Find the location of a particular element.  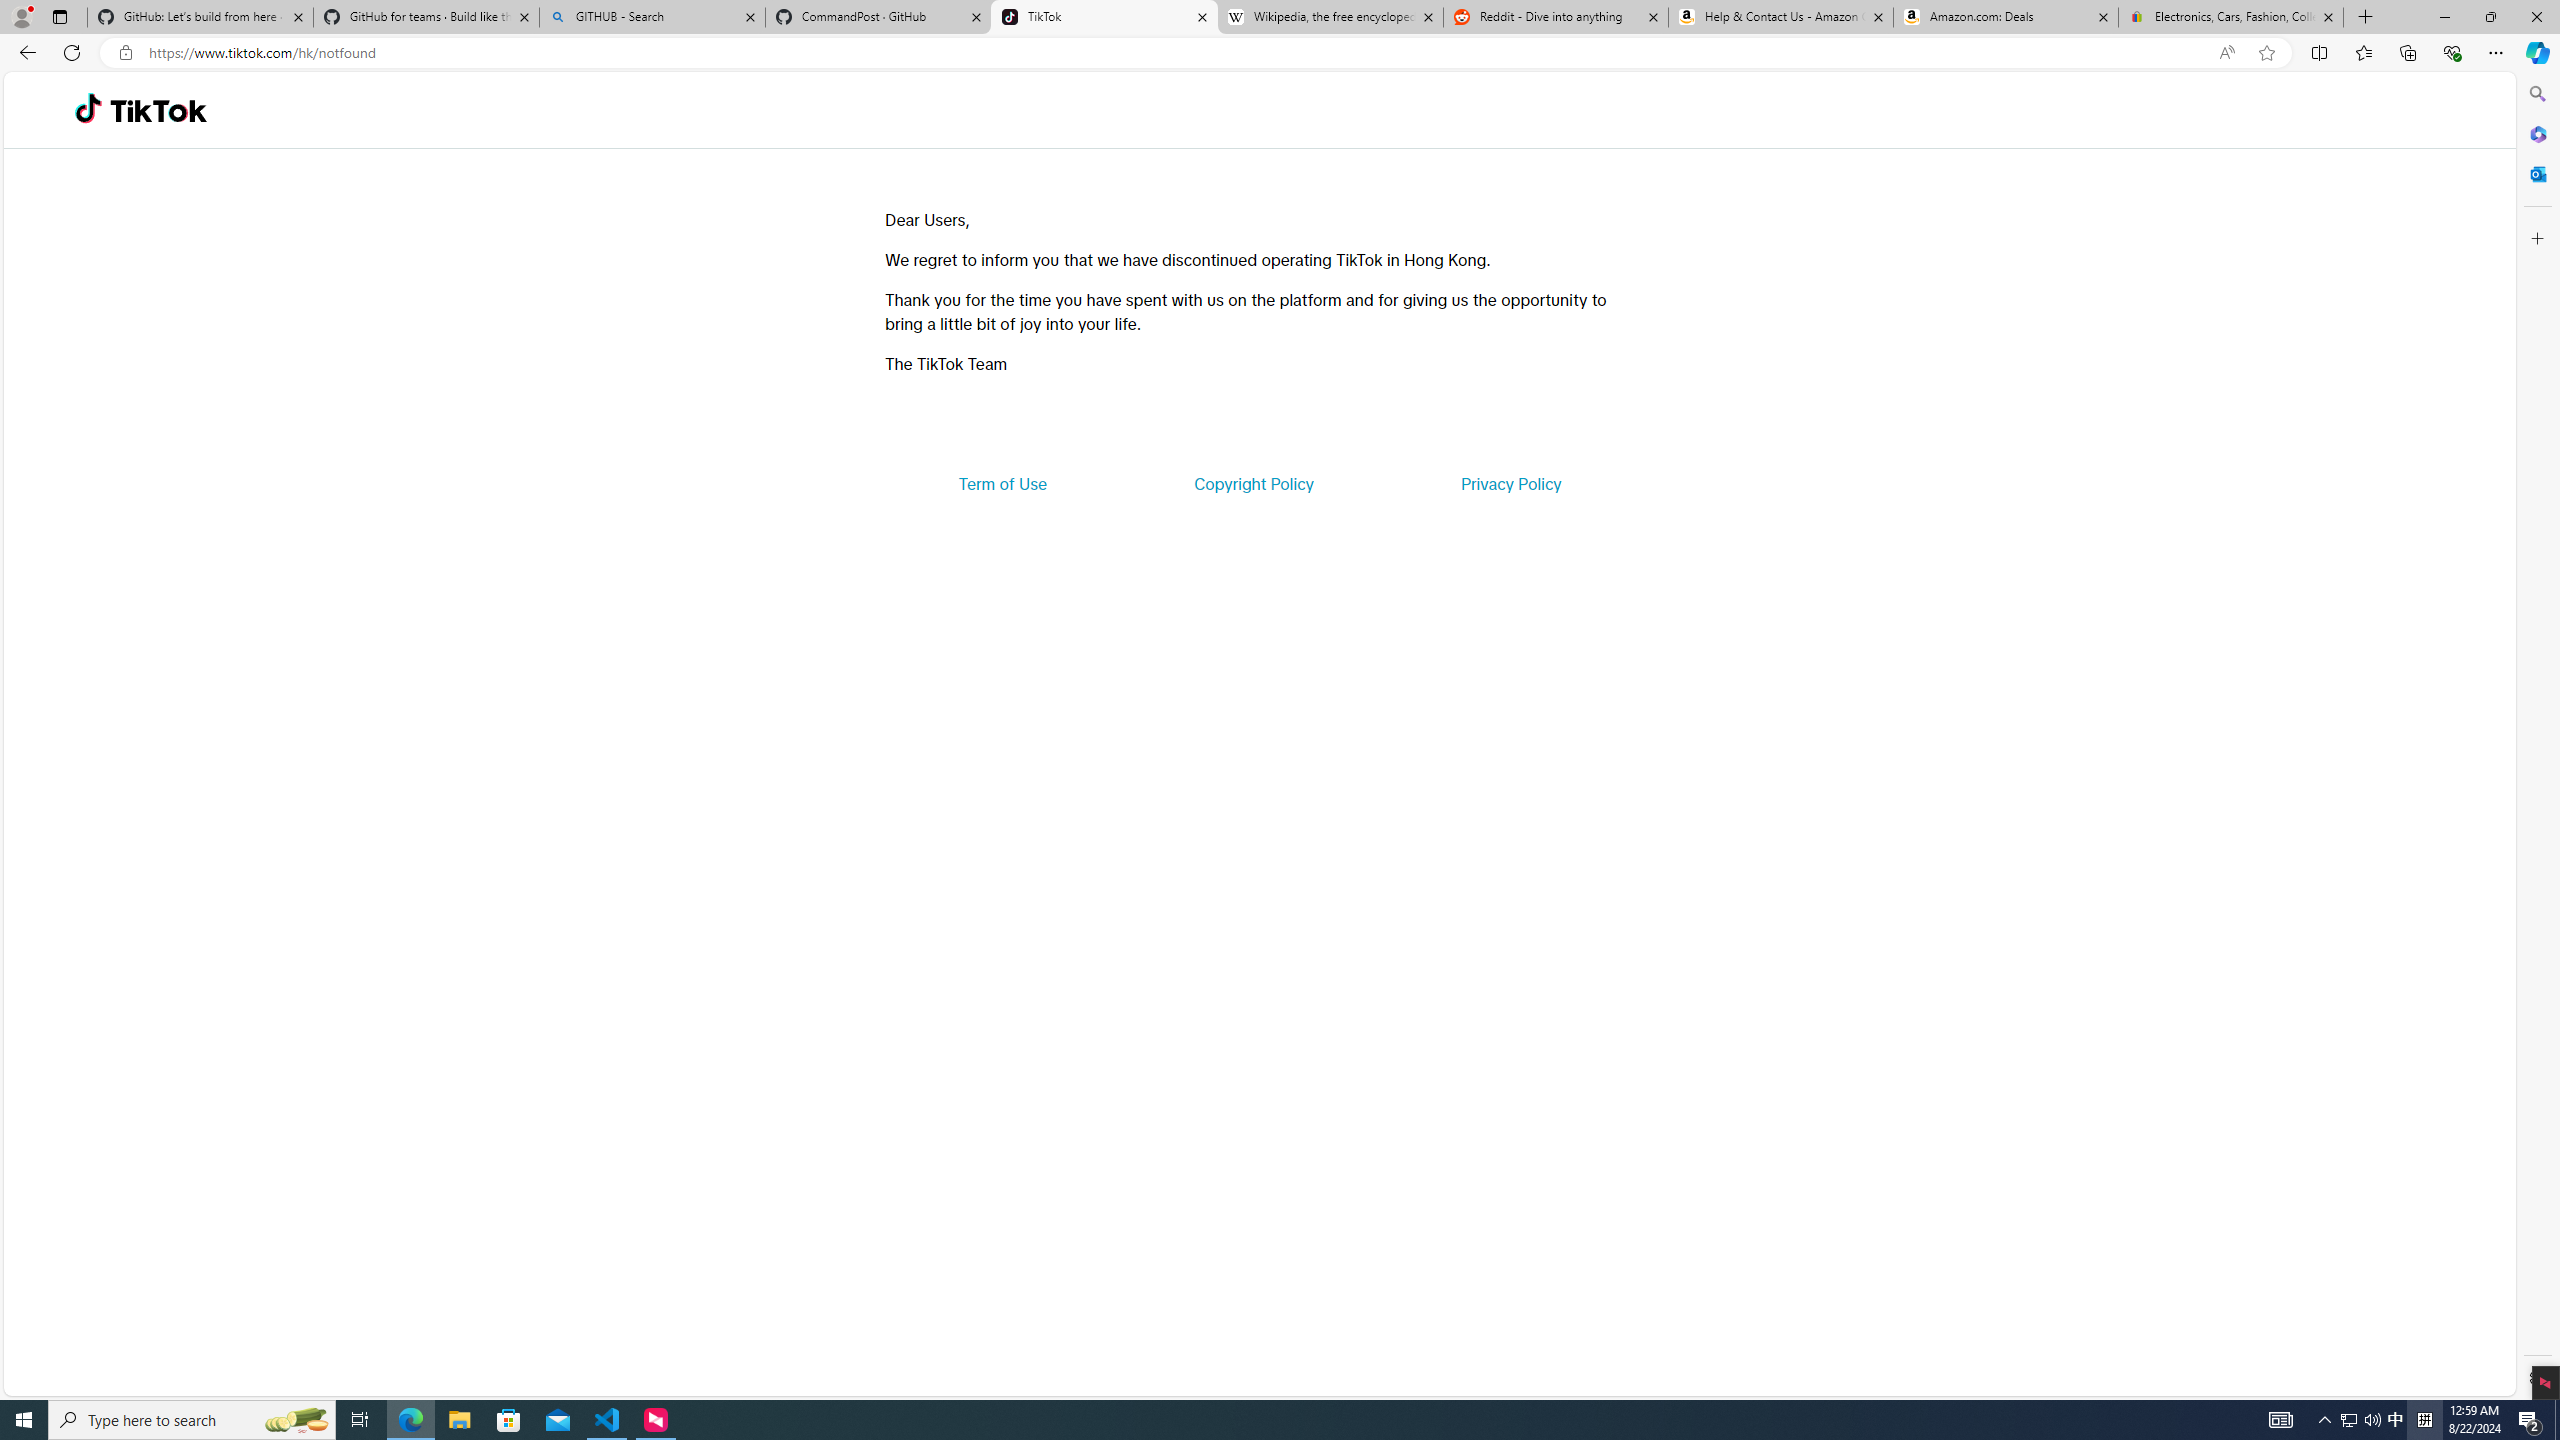

Wikipedia, the free encyclopedia is located at coordinates (1330, 17).